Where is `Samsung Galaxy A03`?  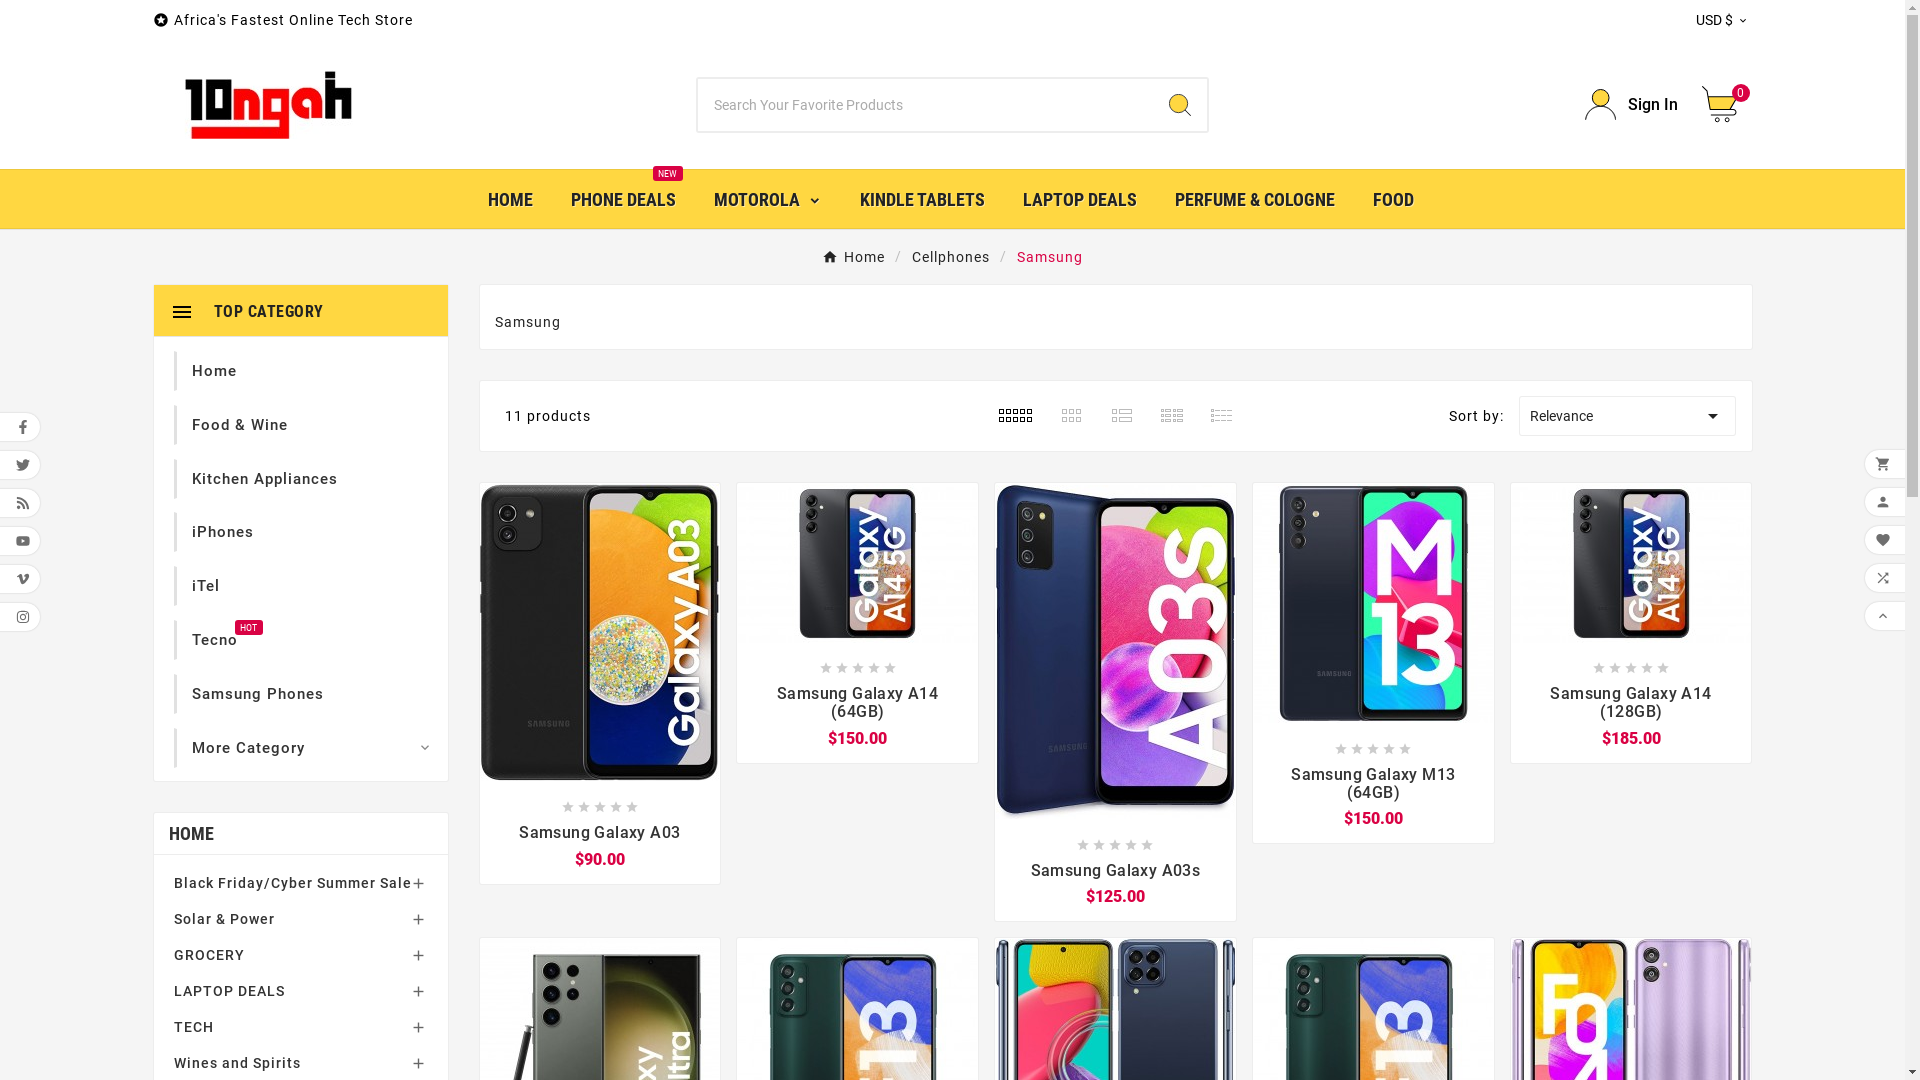 Samsung Galaxy A03 is located at coordinates (599, 833).